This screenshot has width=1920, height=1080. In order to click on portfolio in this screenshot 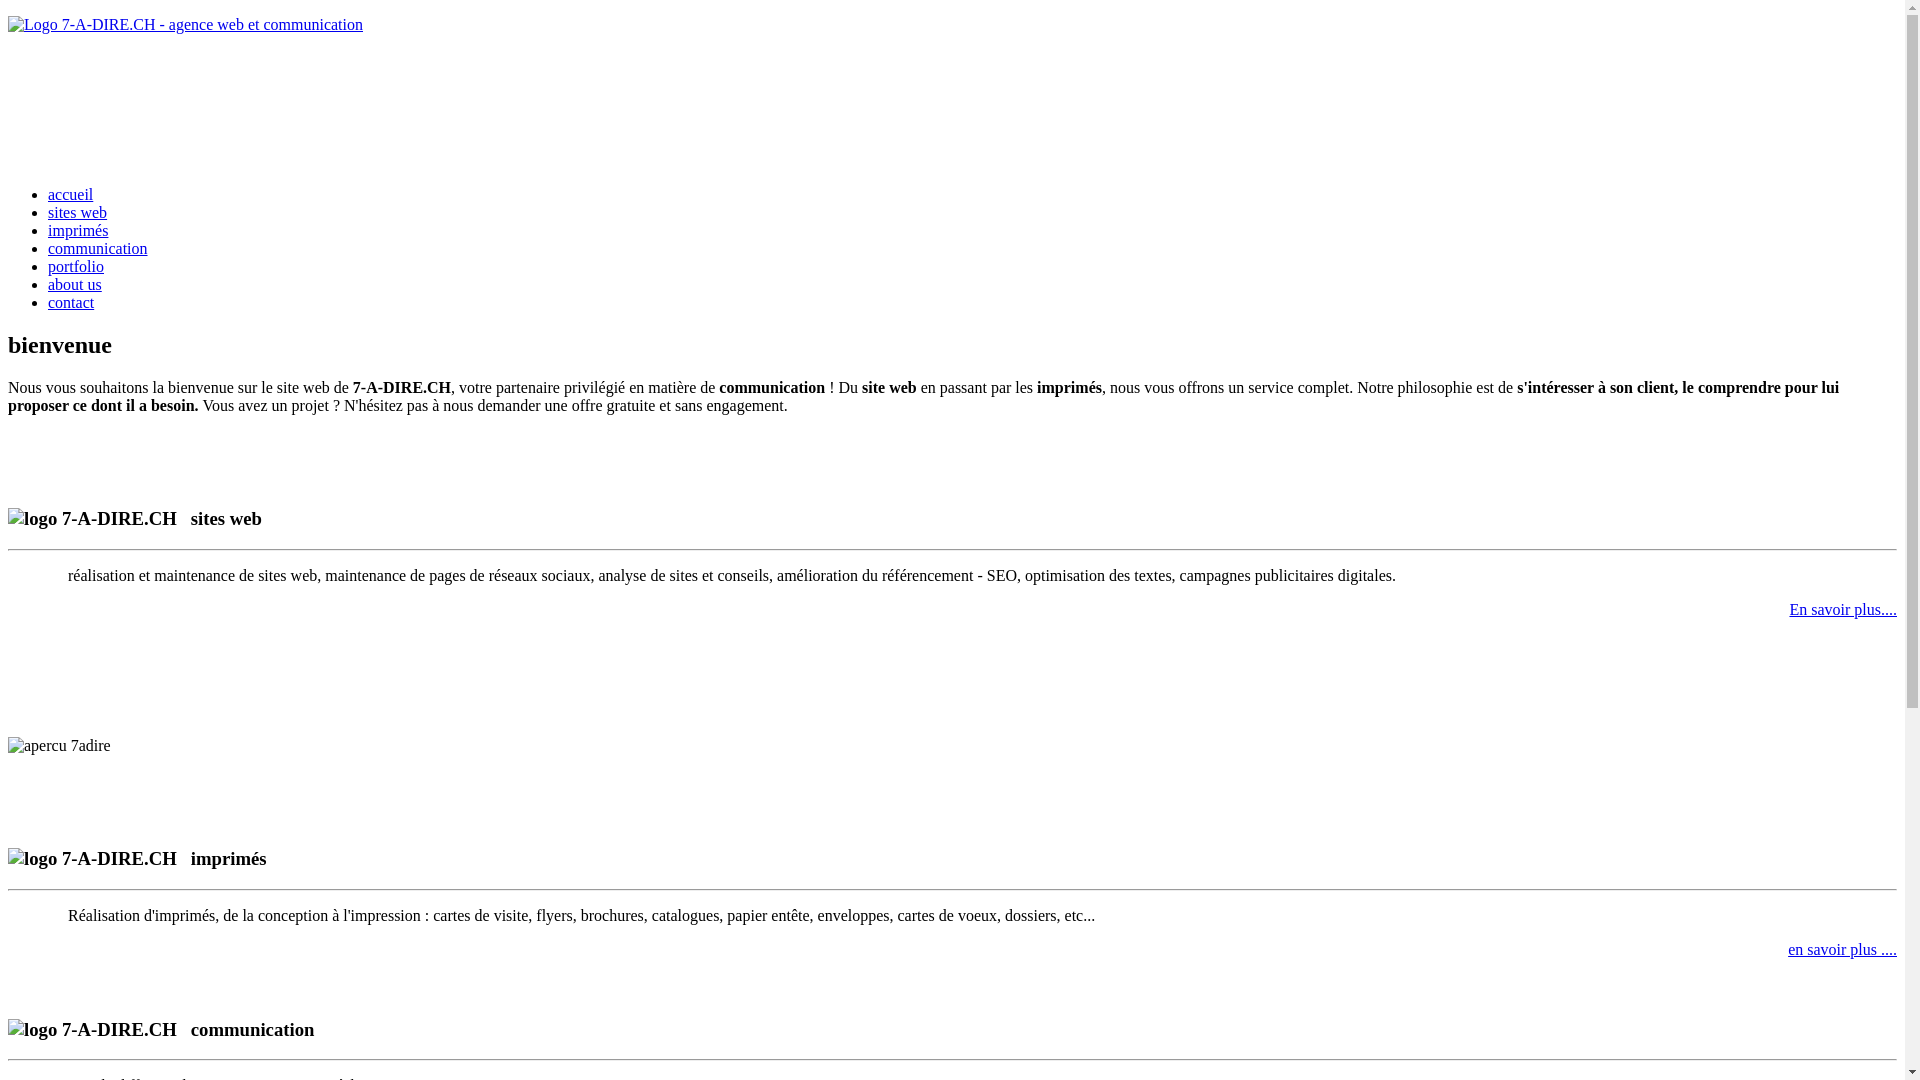, I will do `click(76, 266)`.